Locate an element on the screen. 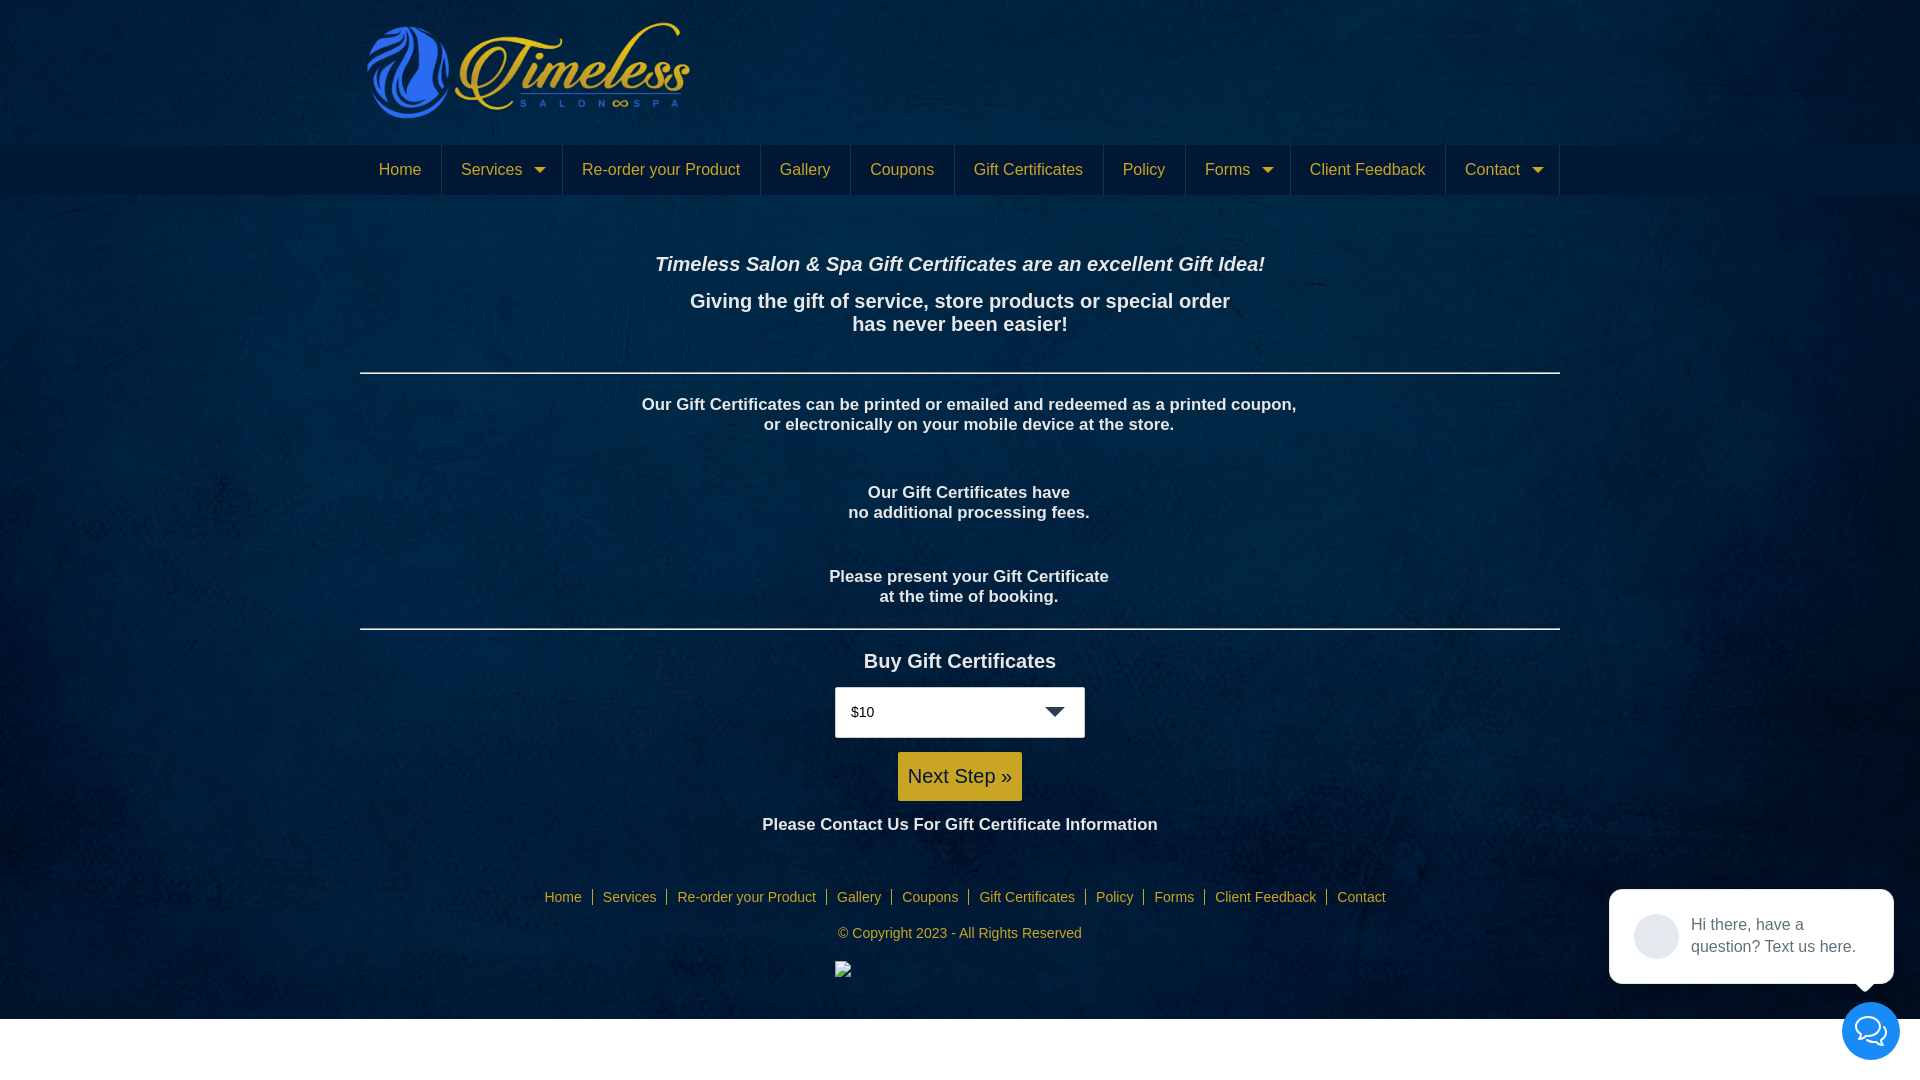 The height and width of the screenshot is (1080, 1920). Coupons is located at coordinates (930, 896).